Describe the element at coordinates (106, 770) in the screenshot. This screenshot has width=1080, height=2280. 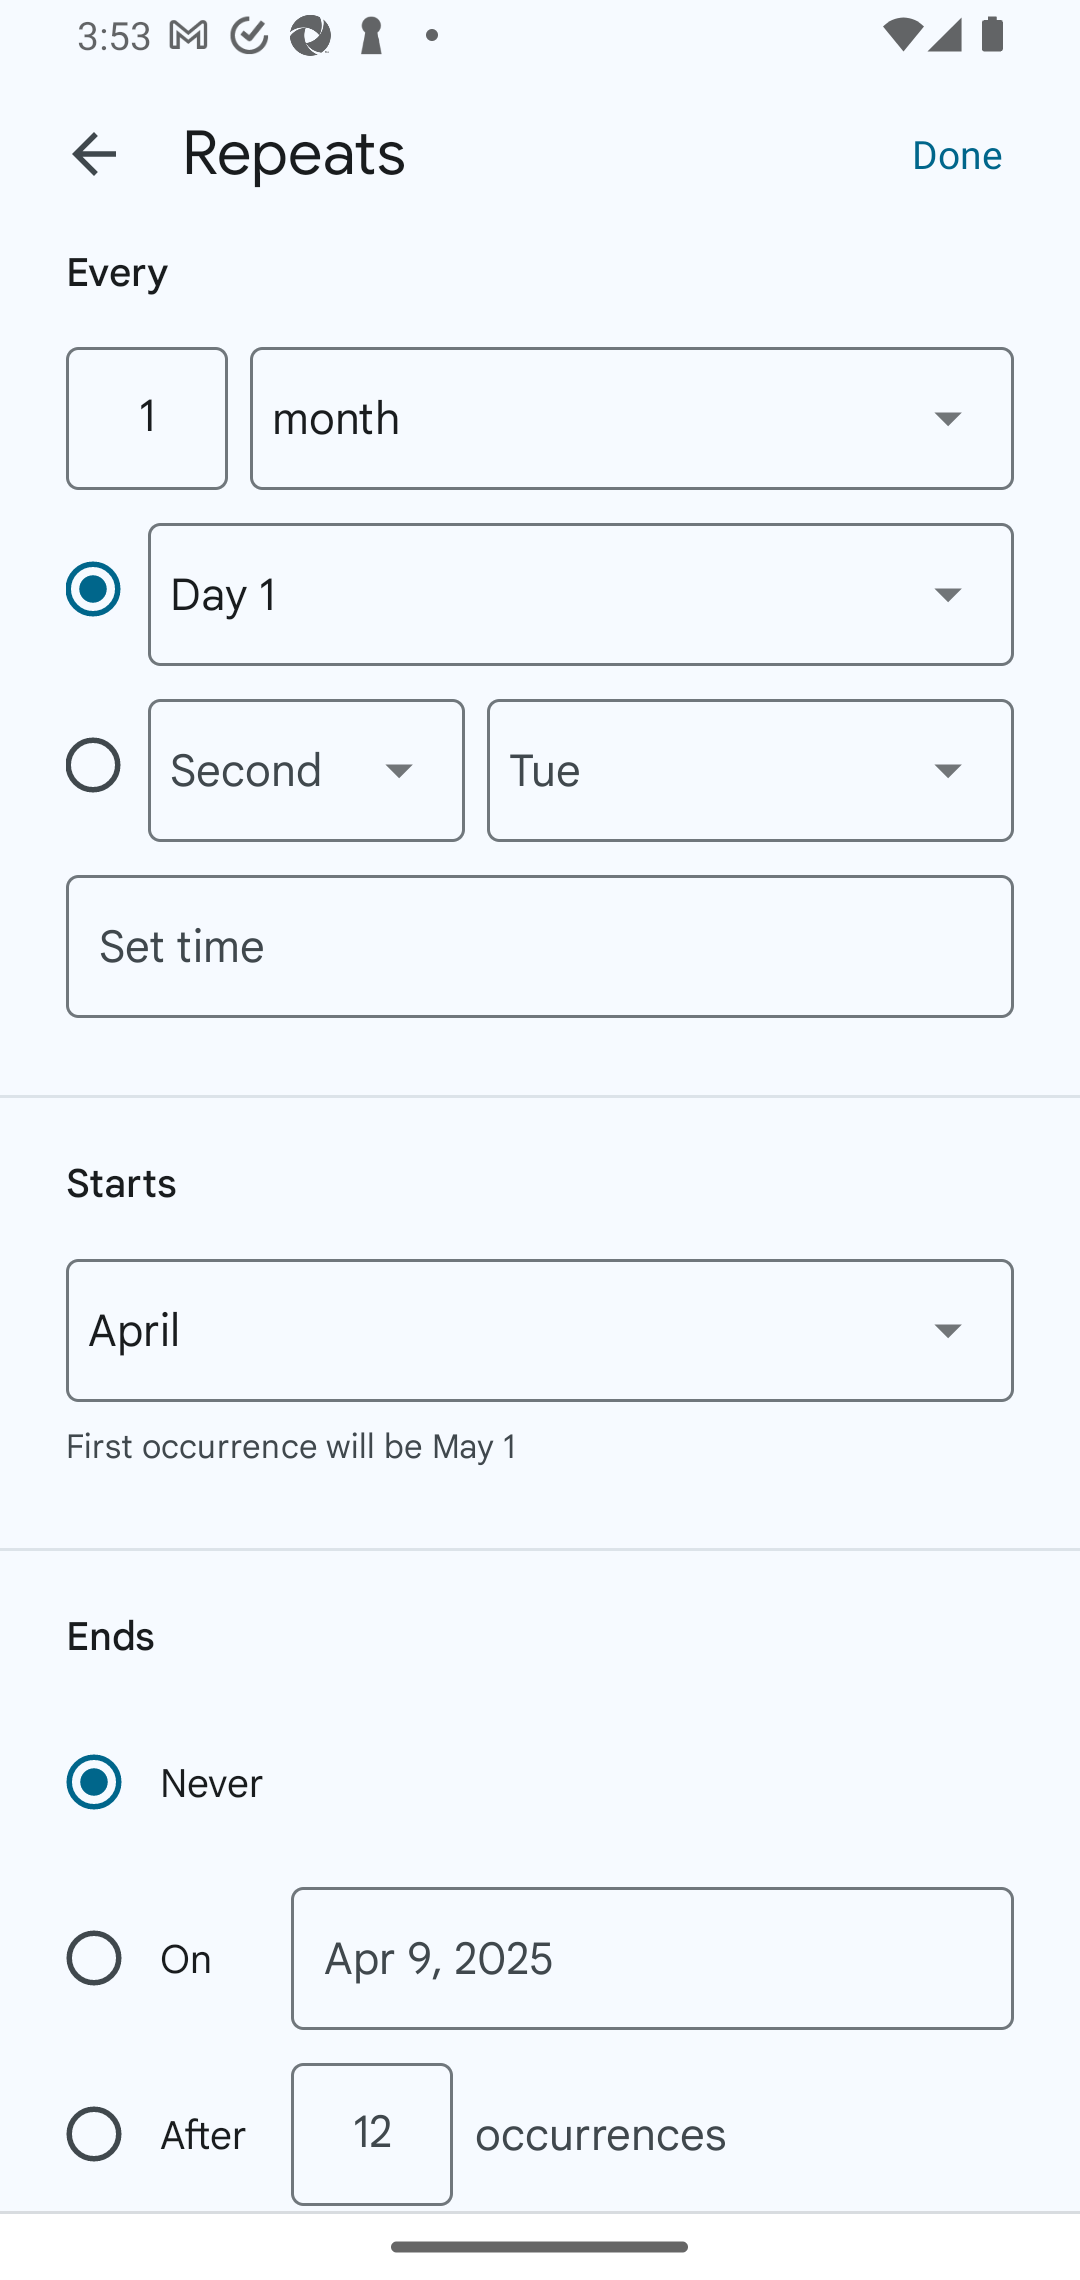
I see `Repeat monthly on a specific weekday` at that location.